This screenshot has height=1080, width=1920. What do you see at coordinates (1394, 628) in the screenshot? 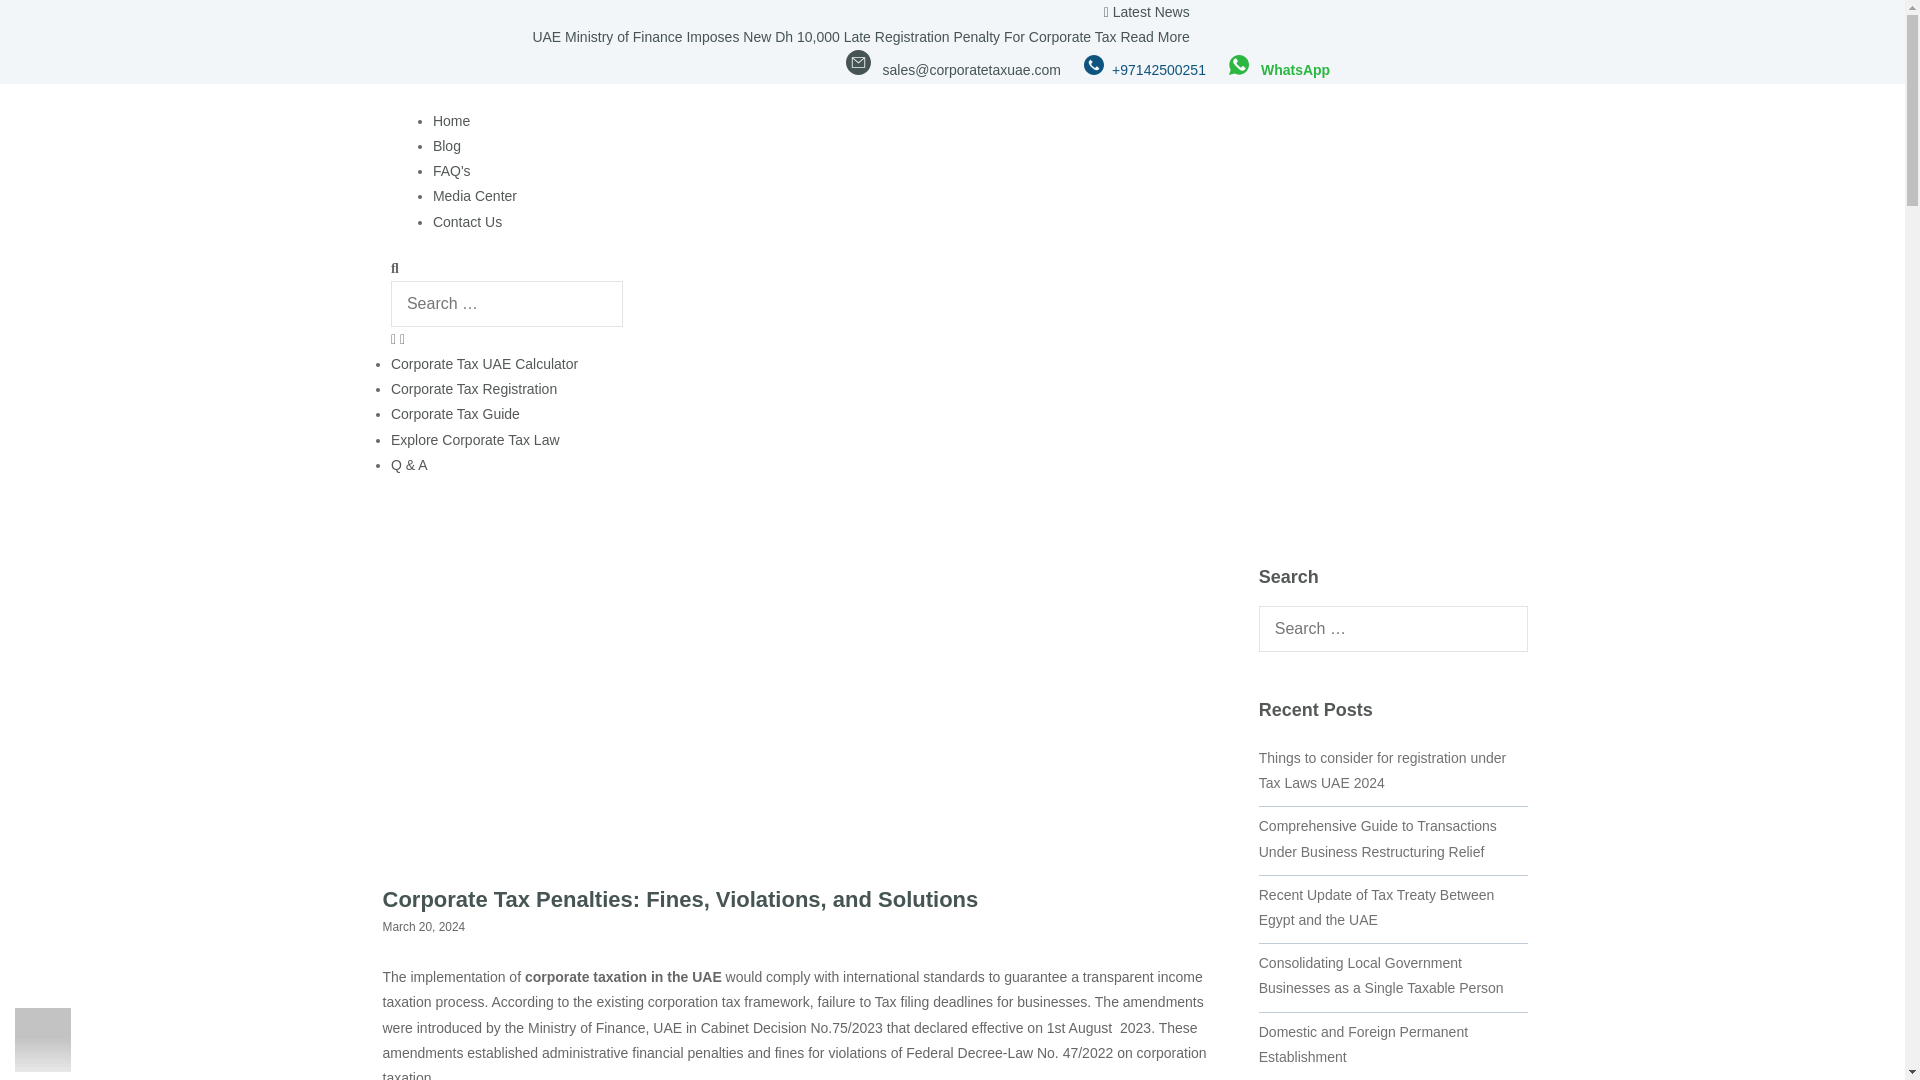
I see `Search for:` at bounding box center [1394, 628].